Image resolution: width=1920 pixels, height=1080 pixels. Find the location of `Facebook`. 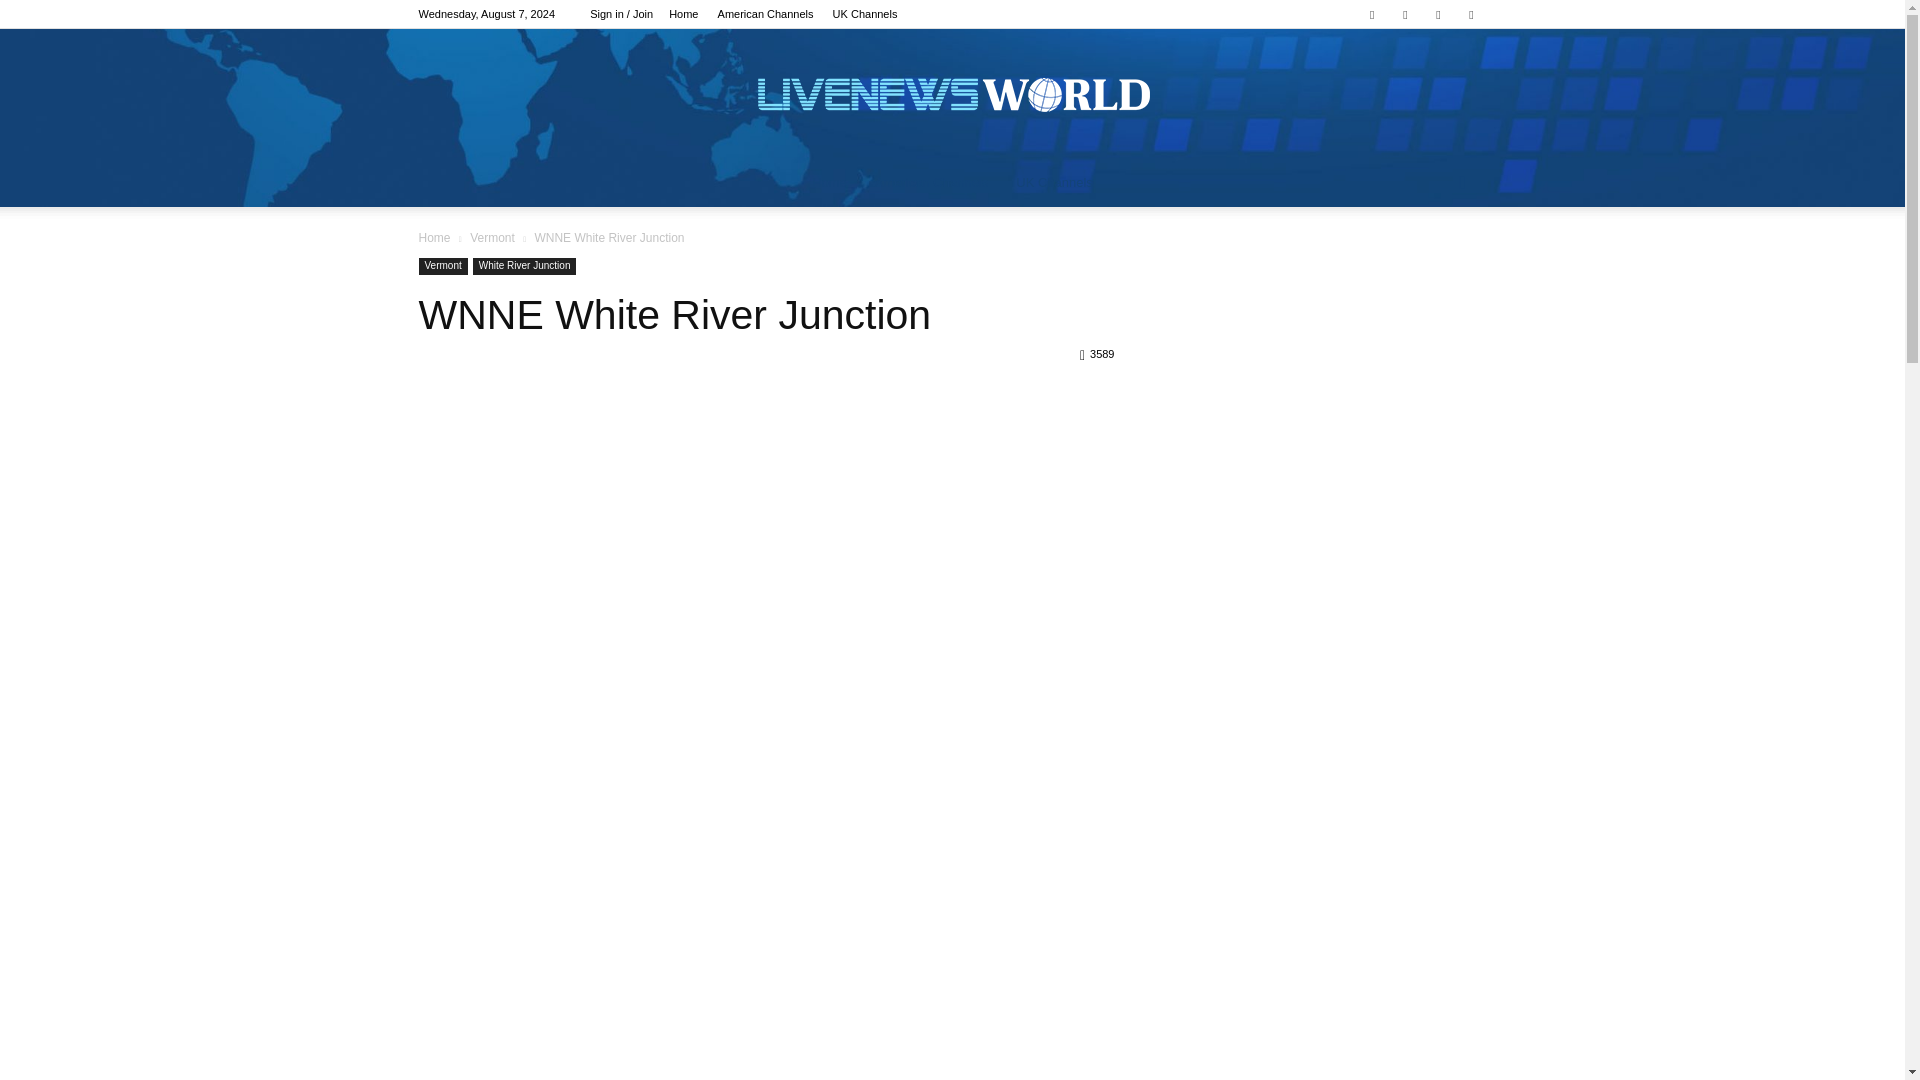

Facebook is located at coordinates (1372, 14).